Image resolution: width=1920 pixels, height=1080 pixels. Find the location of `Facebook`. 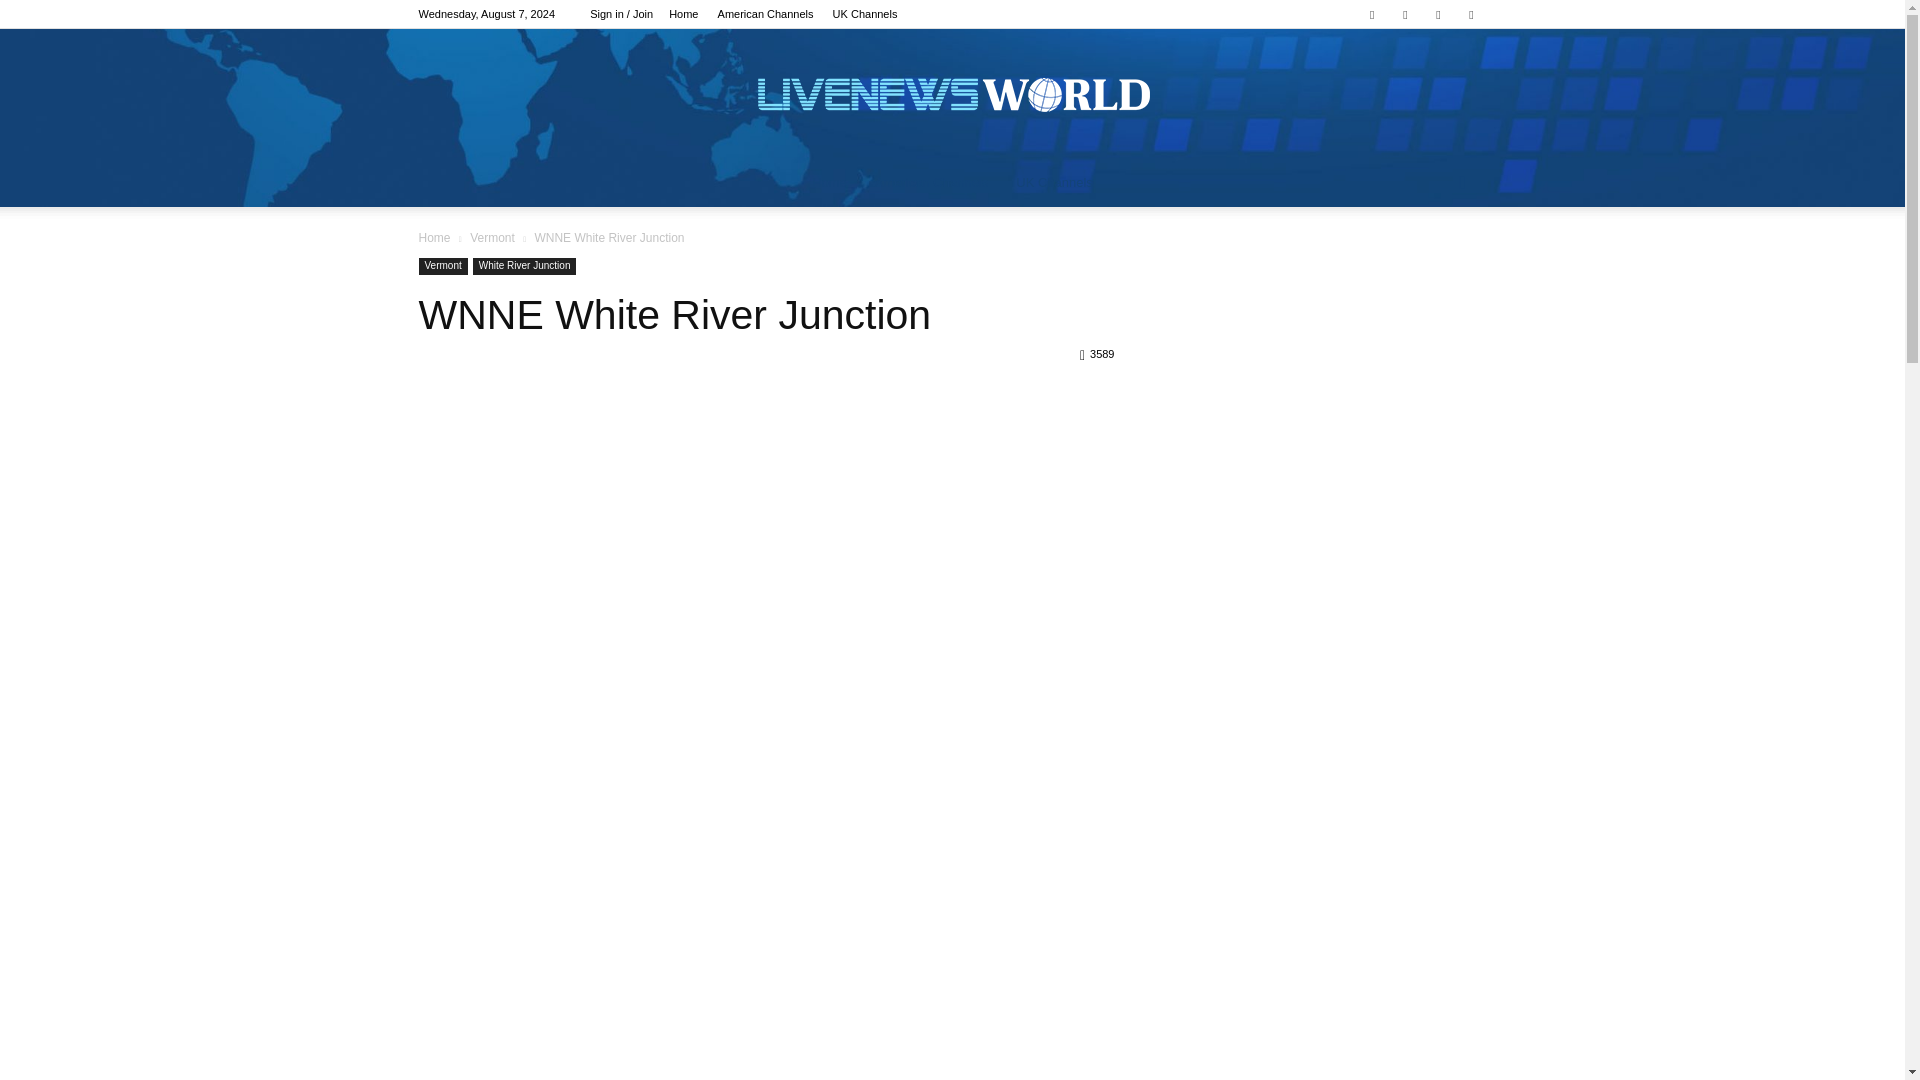

Facebook is located at coordinates (1372, 14).